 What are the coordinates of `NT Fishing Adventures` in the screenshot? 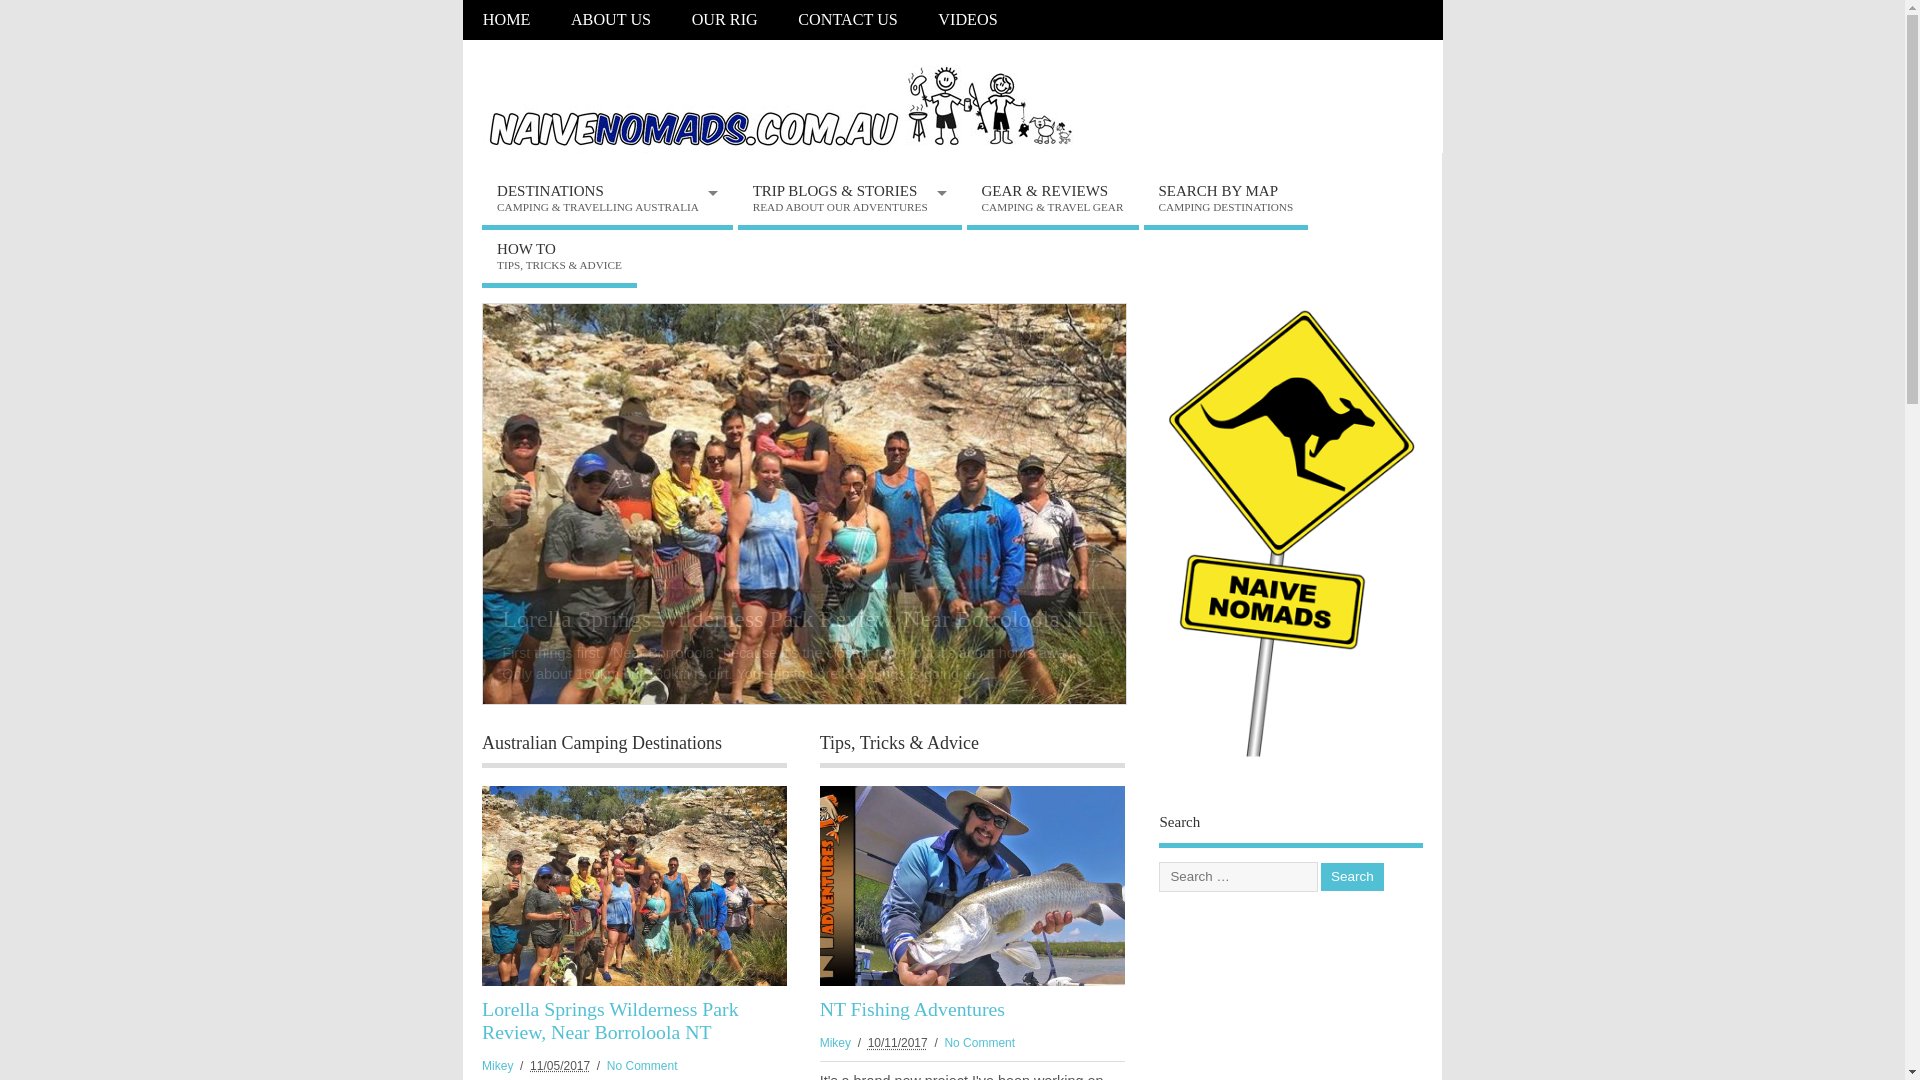 It's located at (912, 1009).